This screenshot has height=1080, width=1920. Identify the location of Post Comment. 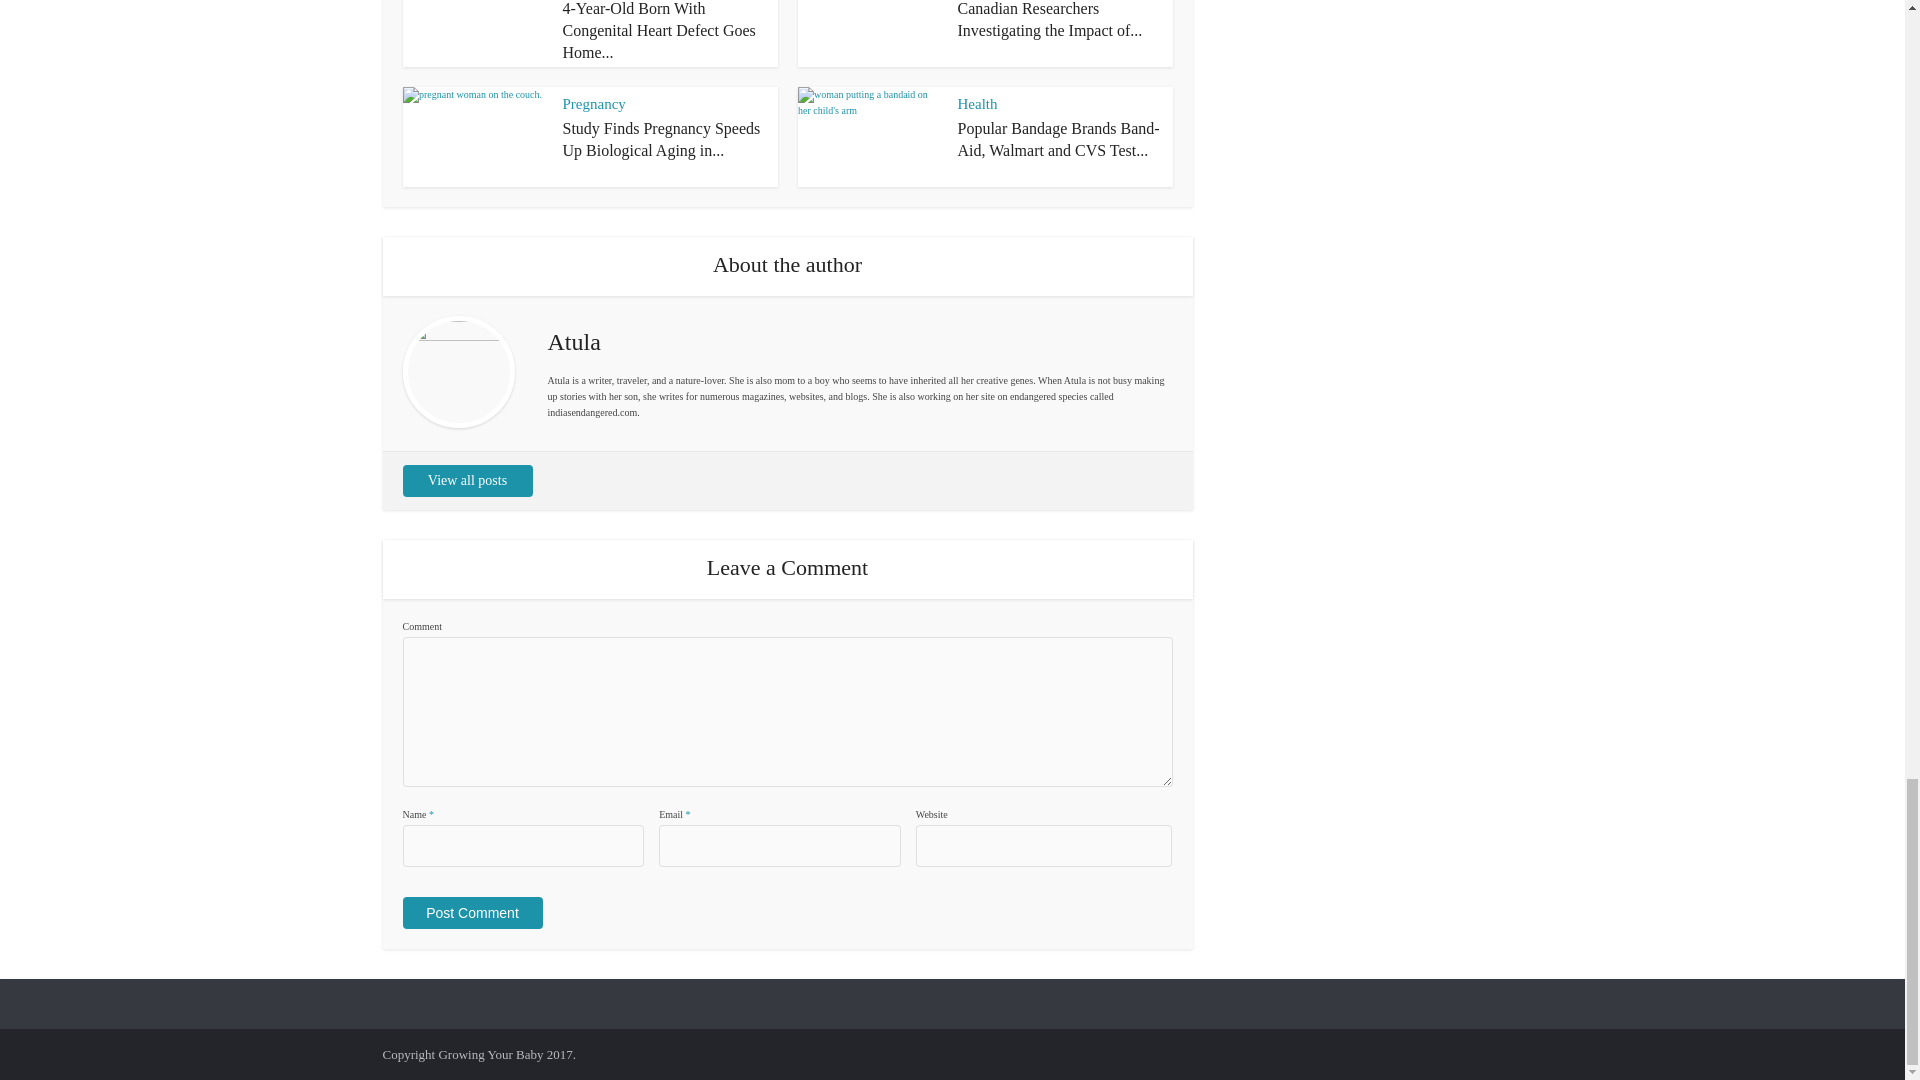
(471, 912).